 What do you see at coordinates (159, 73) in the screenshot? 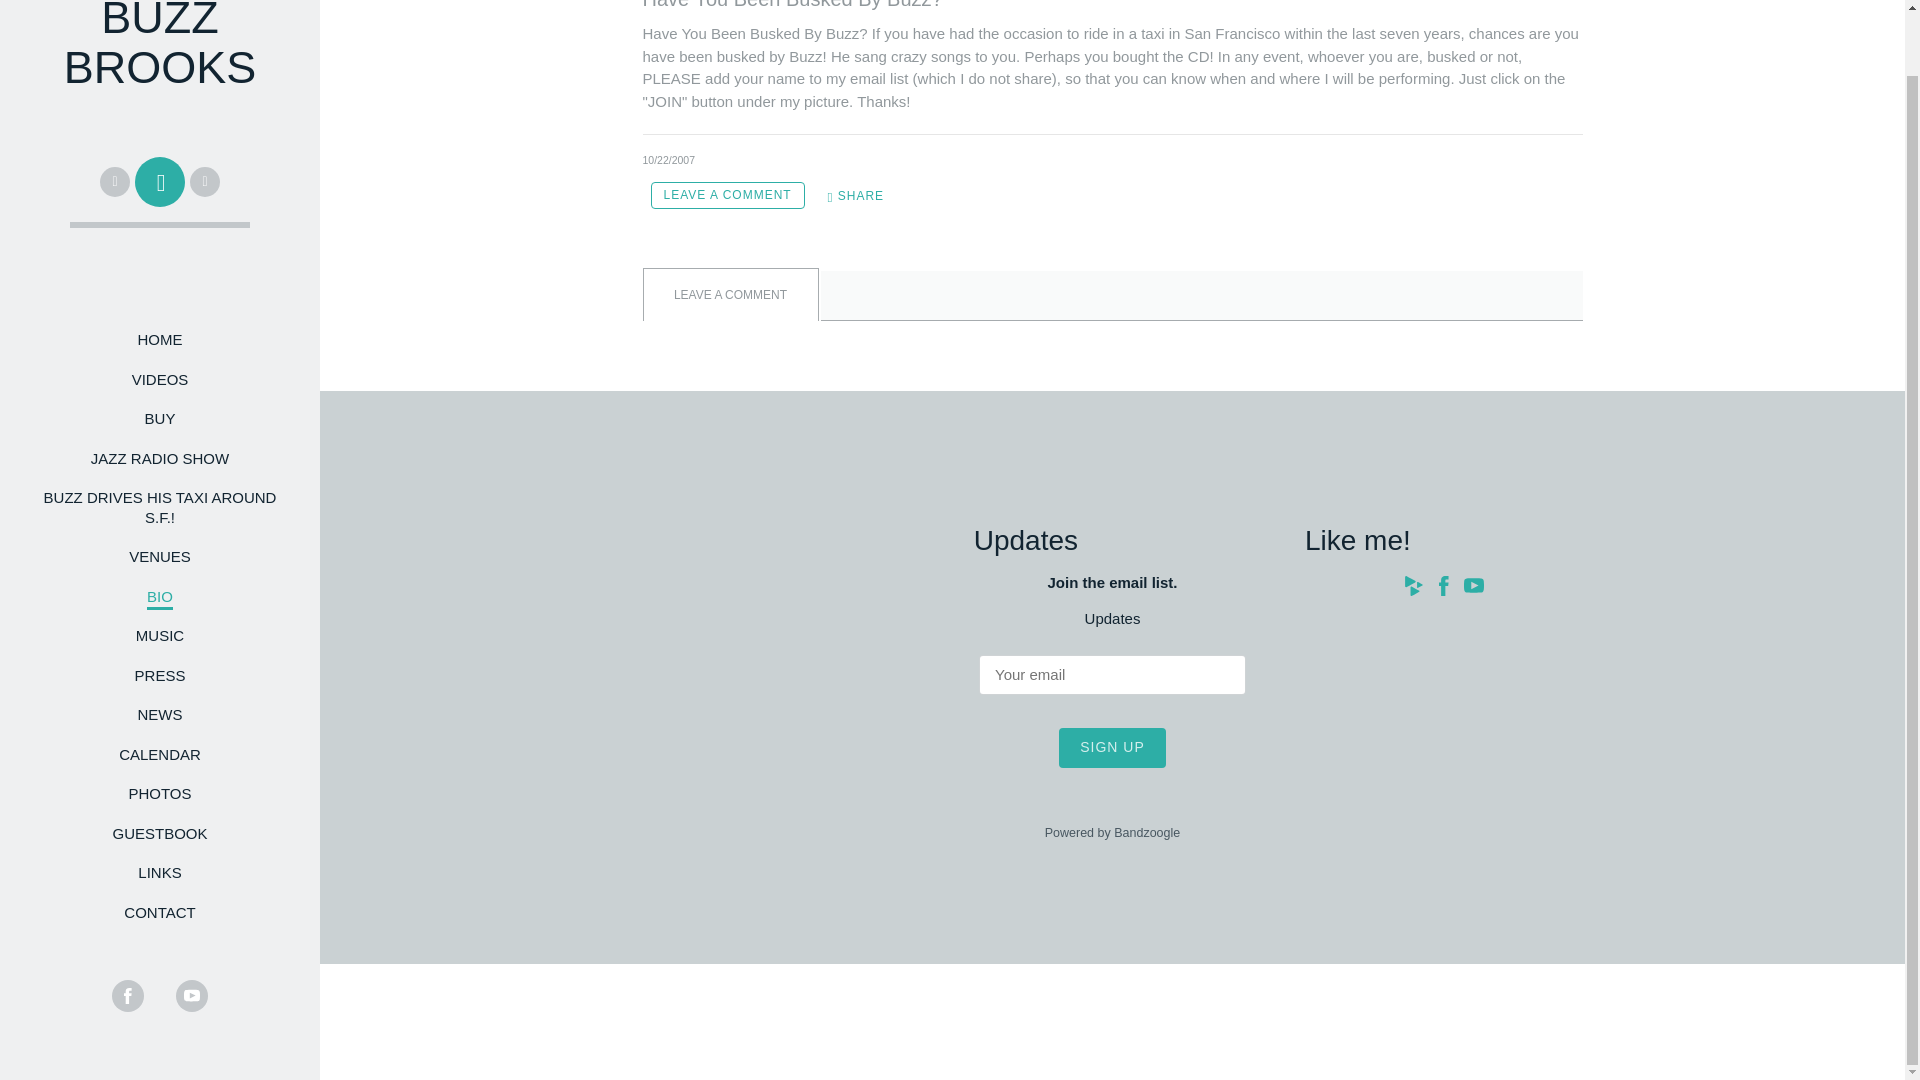
I see `BUZZ BROOKS` at bounding box center [159, 73].